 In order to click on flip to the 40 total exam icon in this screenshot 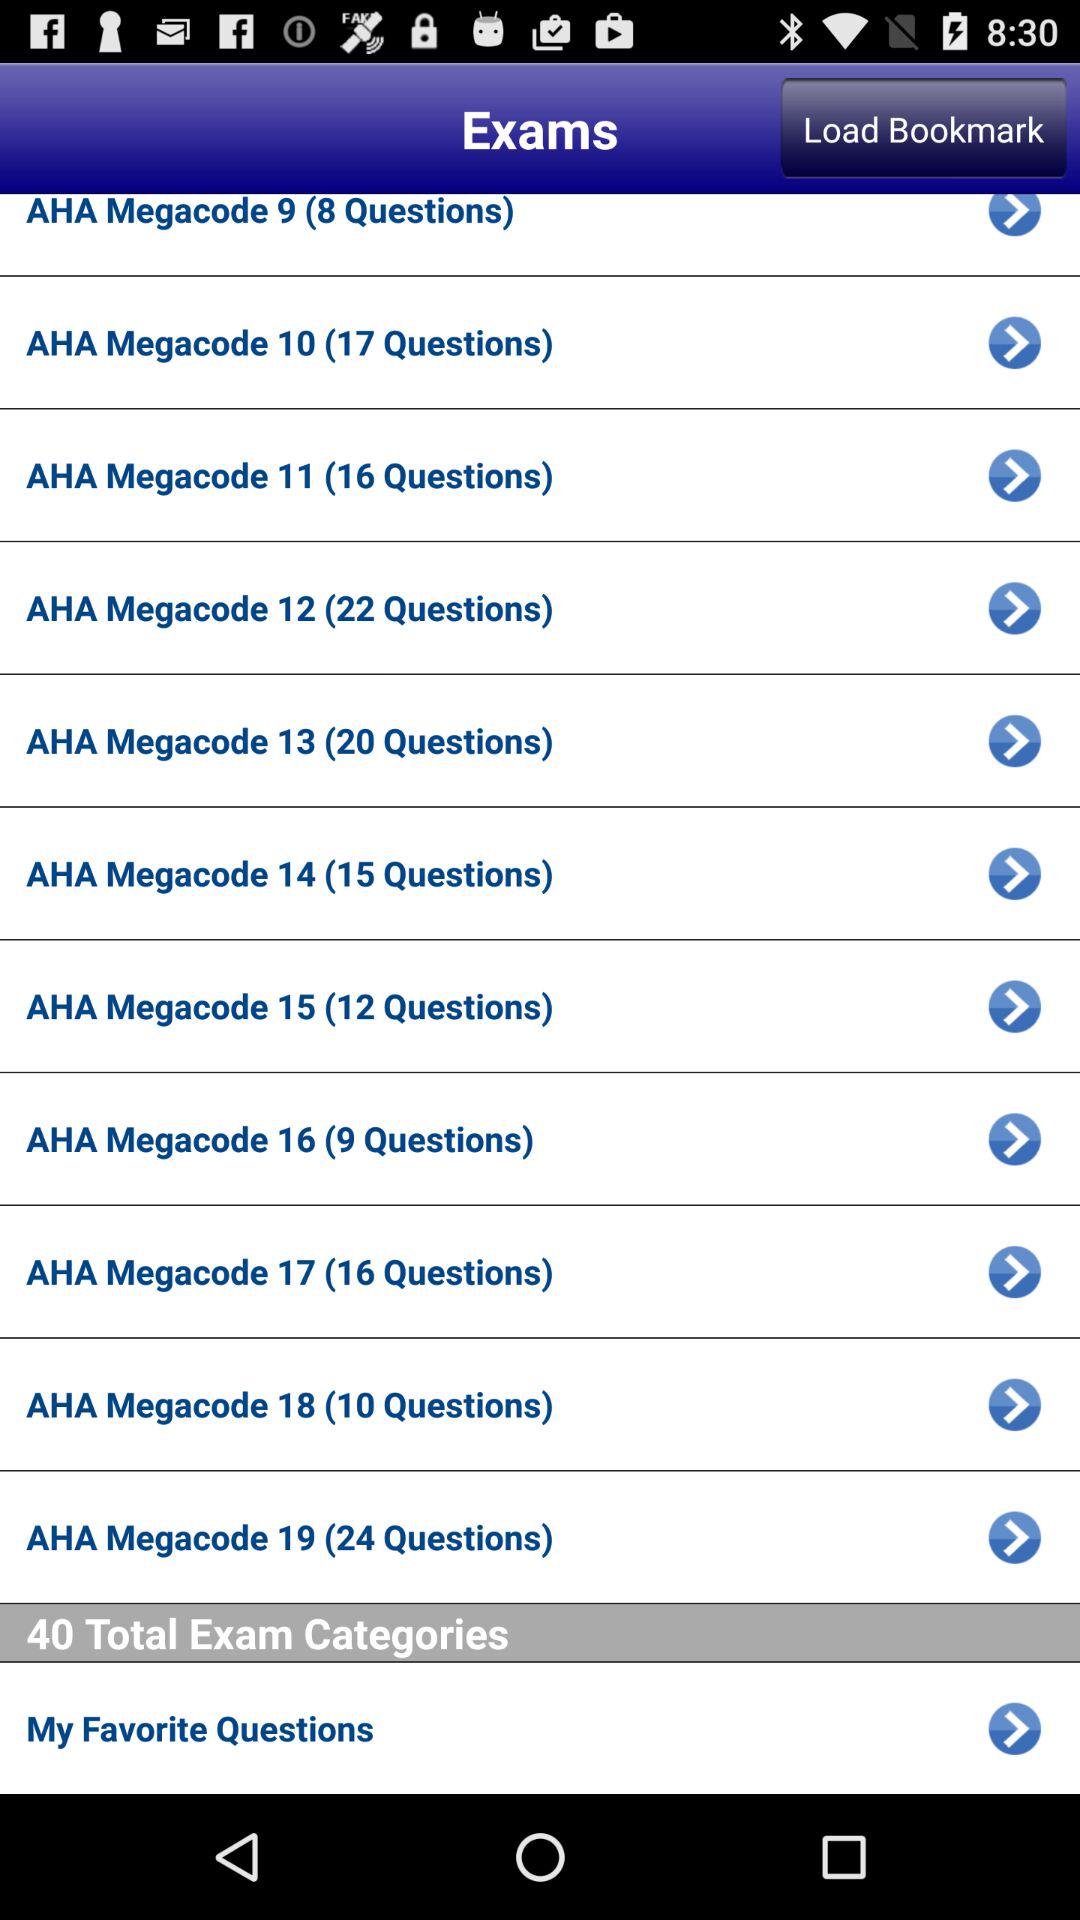, I will do `click(553, 1632)`.